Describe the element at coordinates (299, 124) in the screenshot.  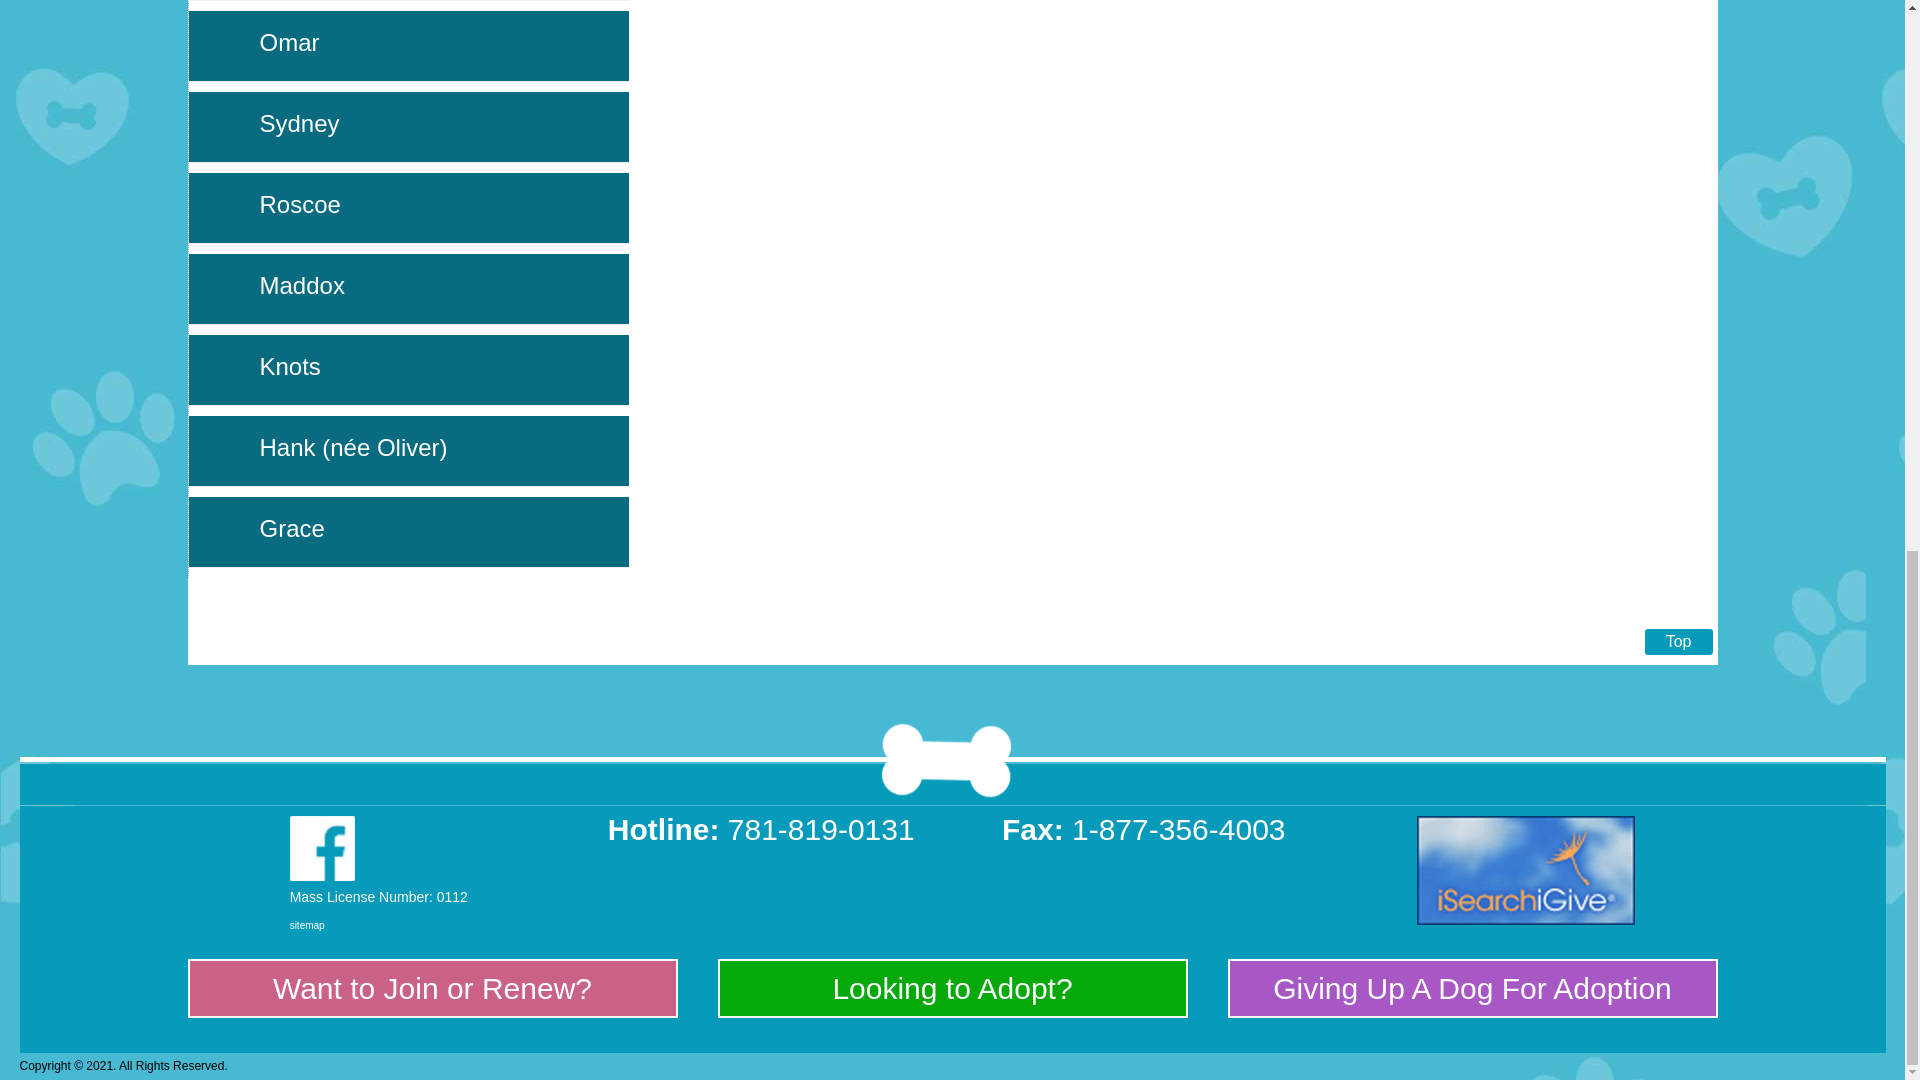
I see `Sydney` at that location.